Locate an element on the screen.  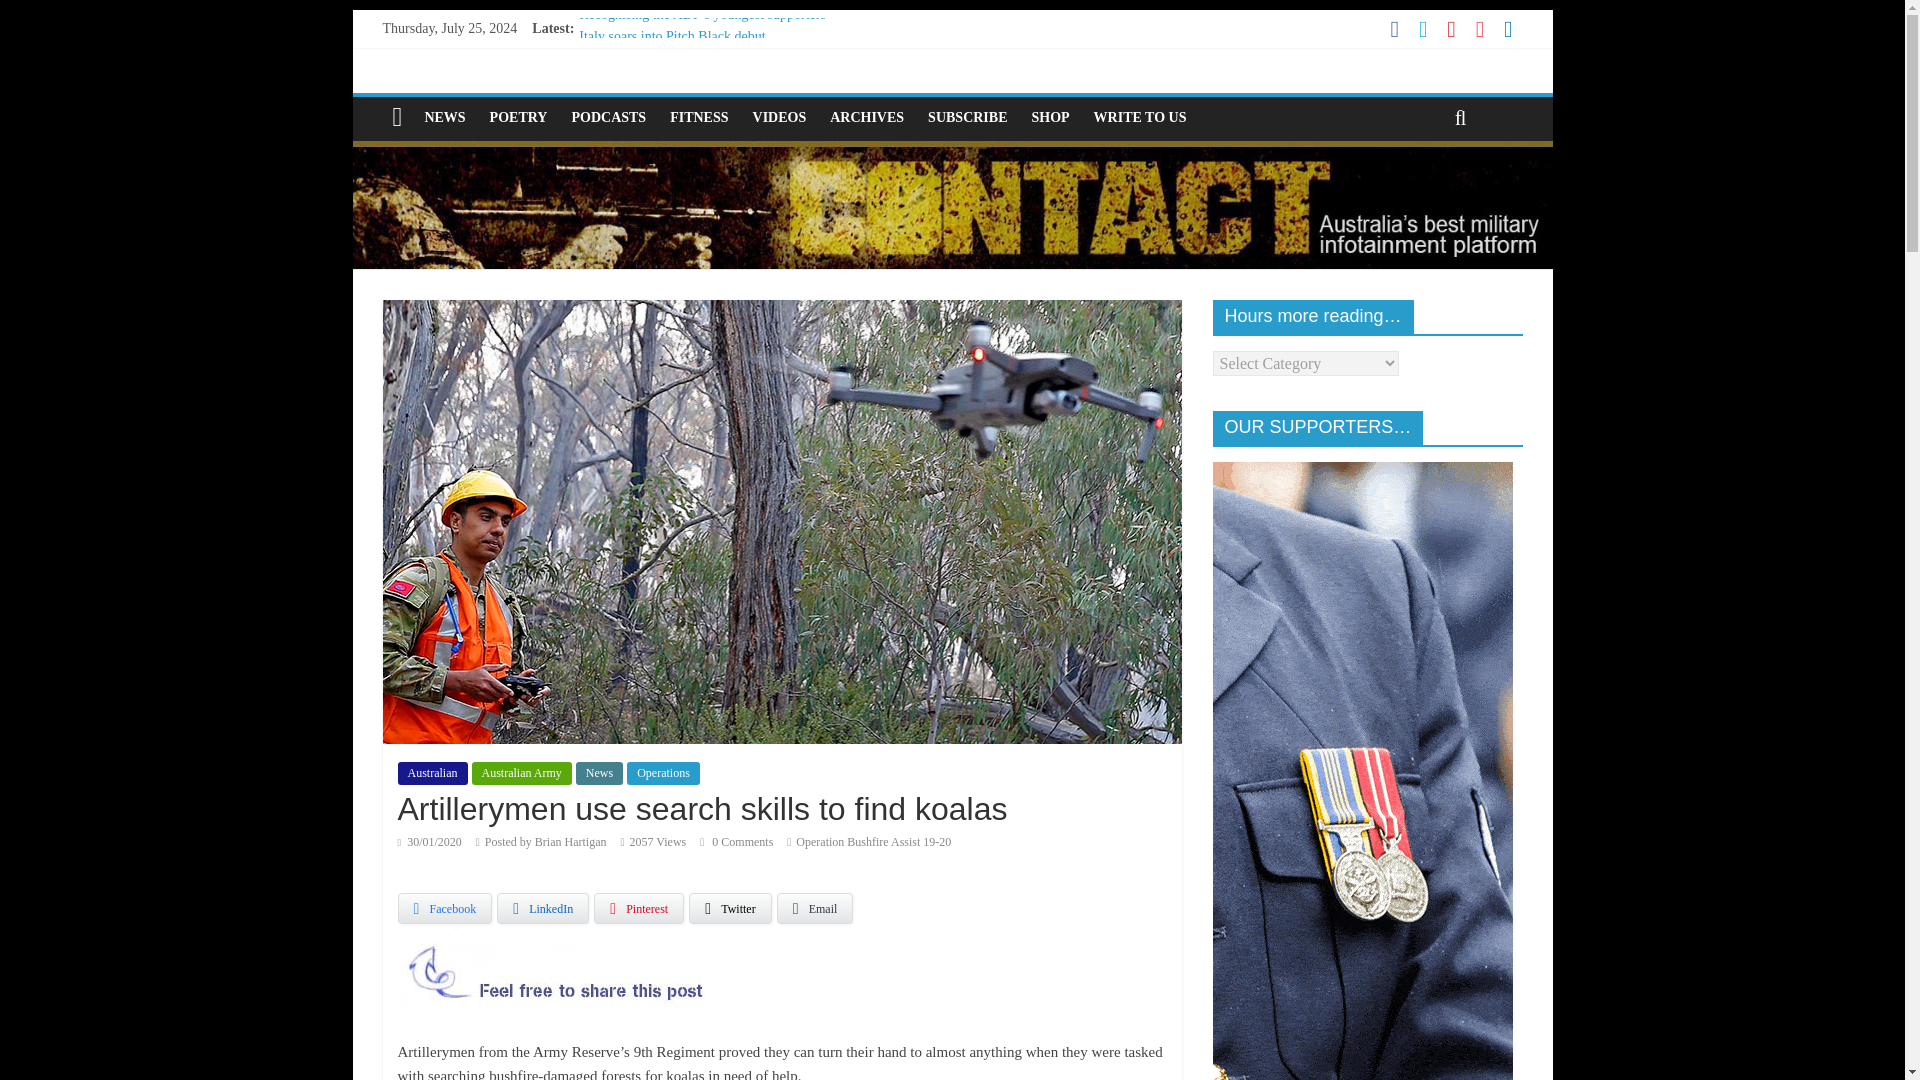
Share this article on LinkedIn is located at coordinates (543, 908).